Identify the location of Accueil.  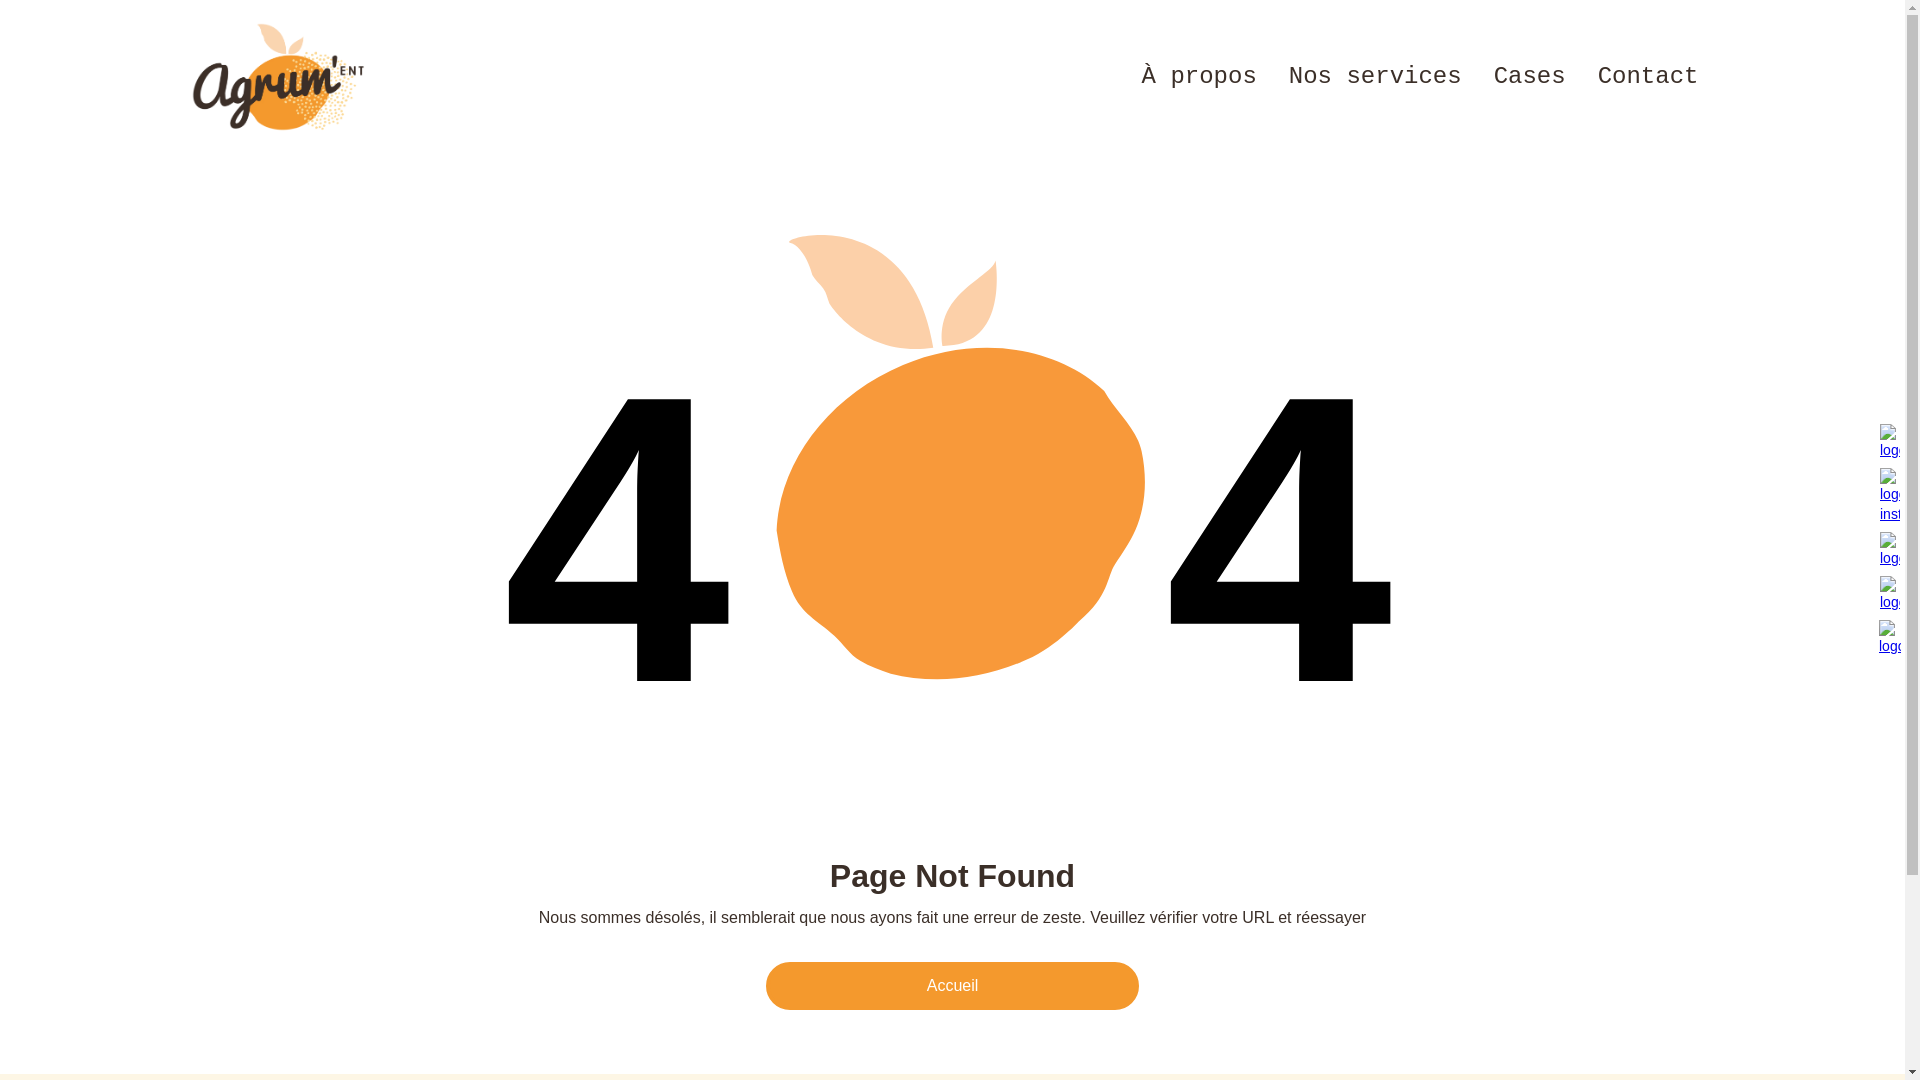
(952, 986).